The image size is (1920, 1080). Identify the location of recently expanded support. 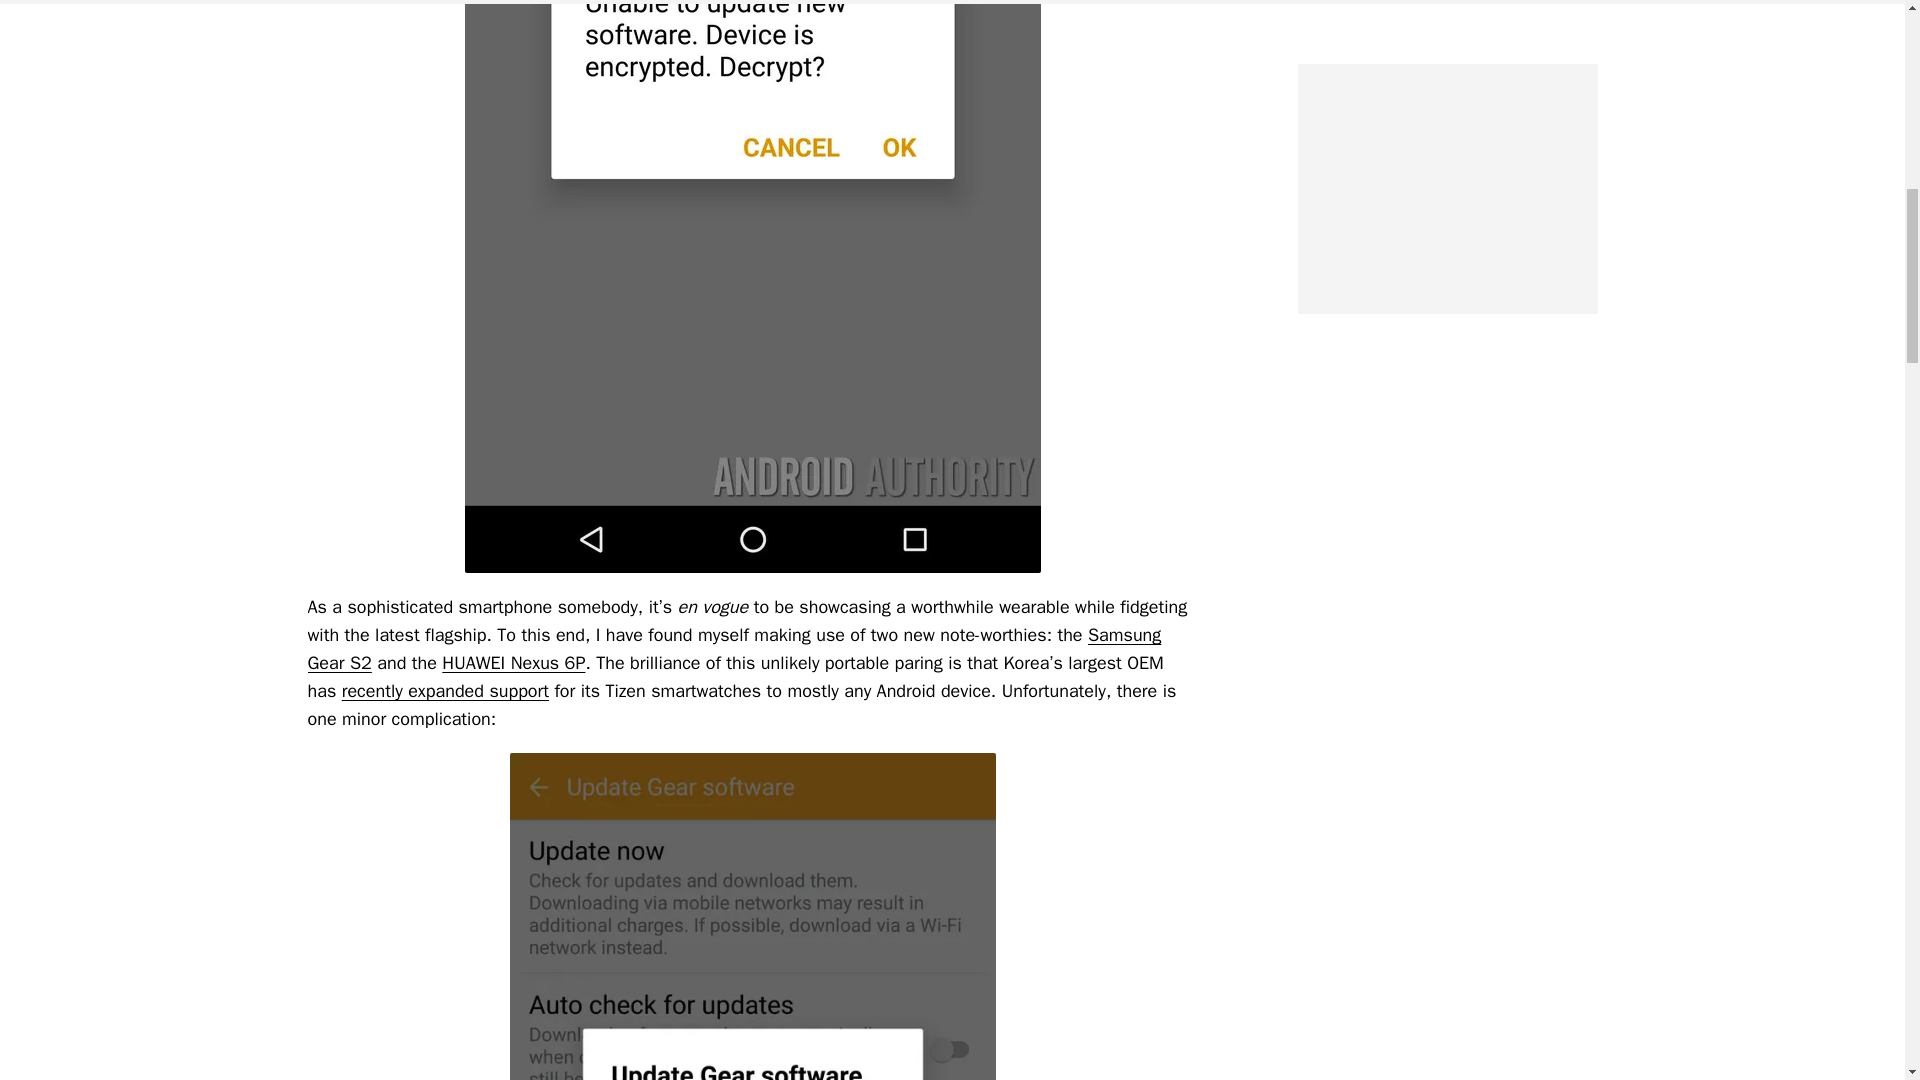
(445, 691).